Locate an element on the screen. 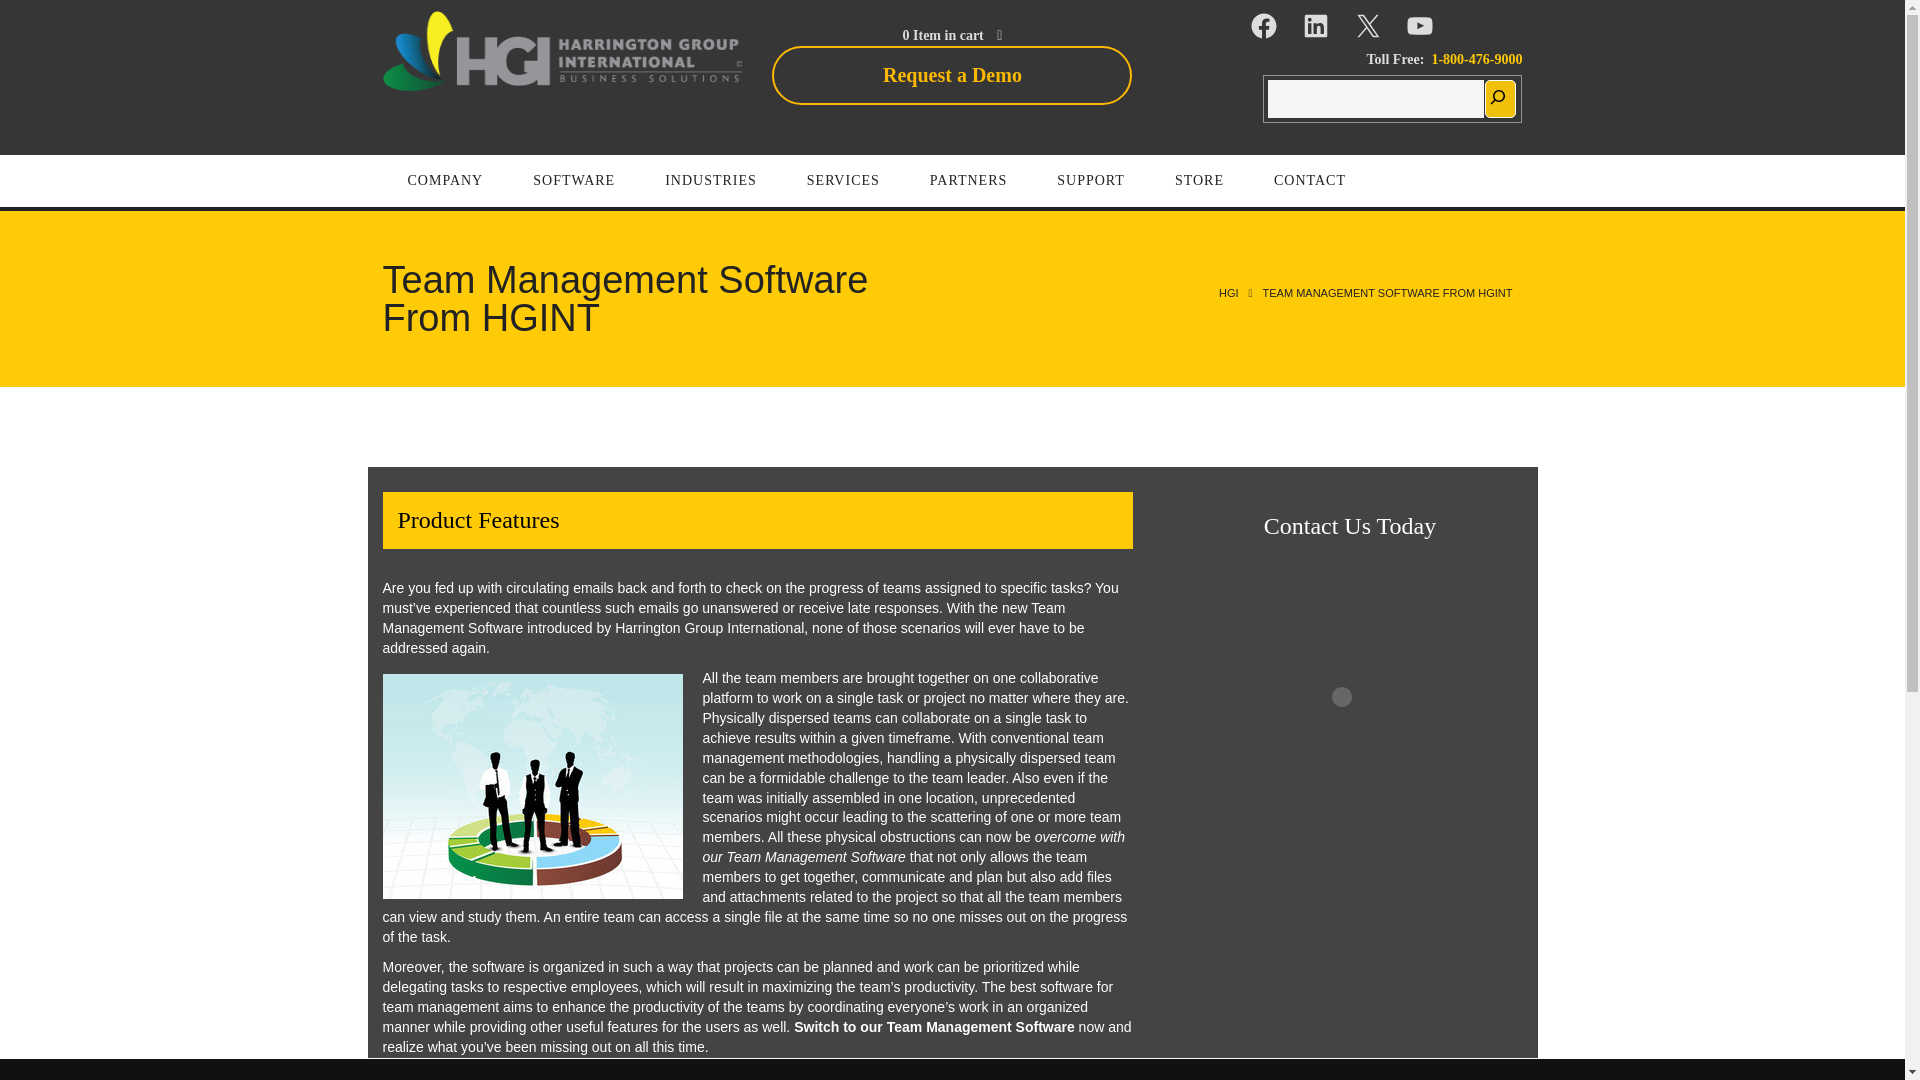 This screenshot has width=1920, height=1080. YouTube is located at coordinates (1420, 26).